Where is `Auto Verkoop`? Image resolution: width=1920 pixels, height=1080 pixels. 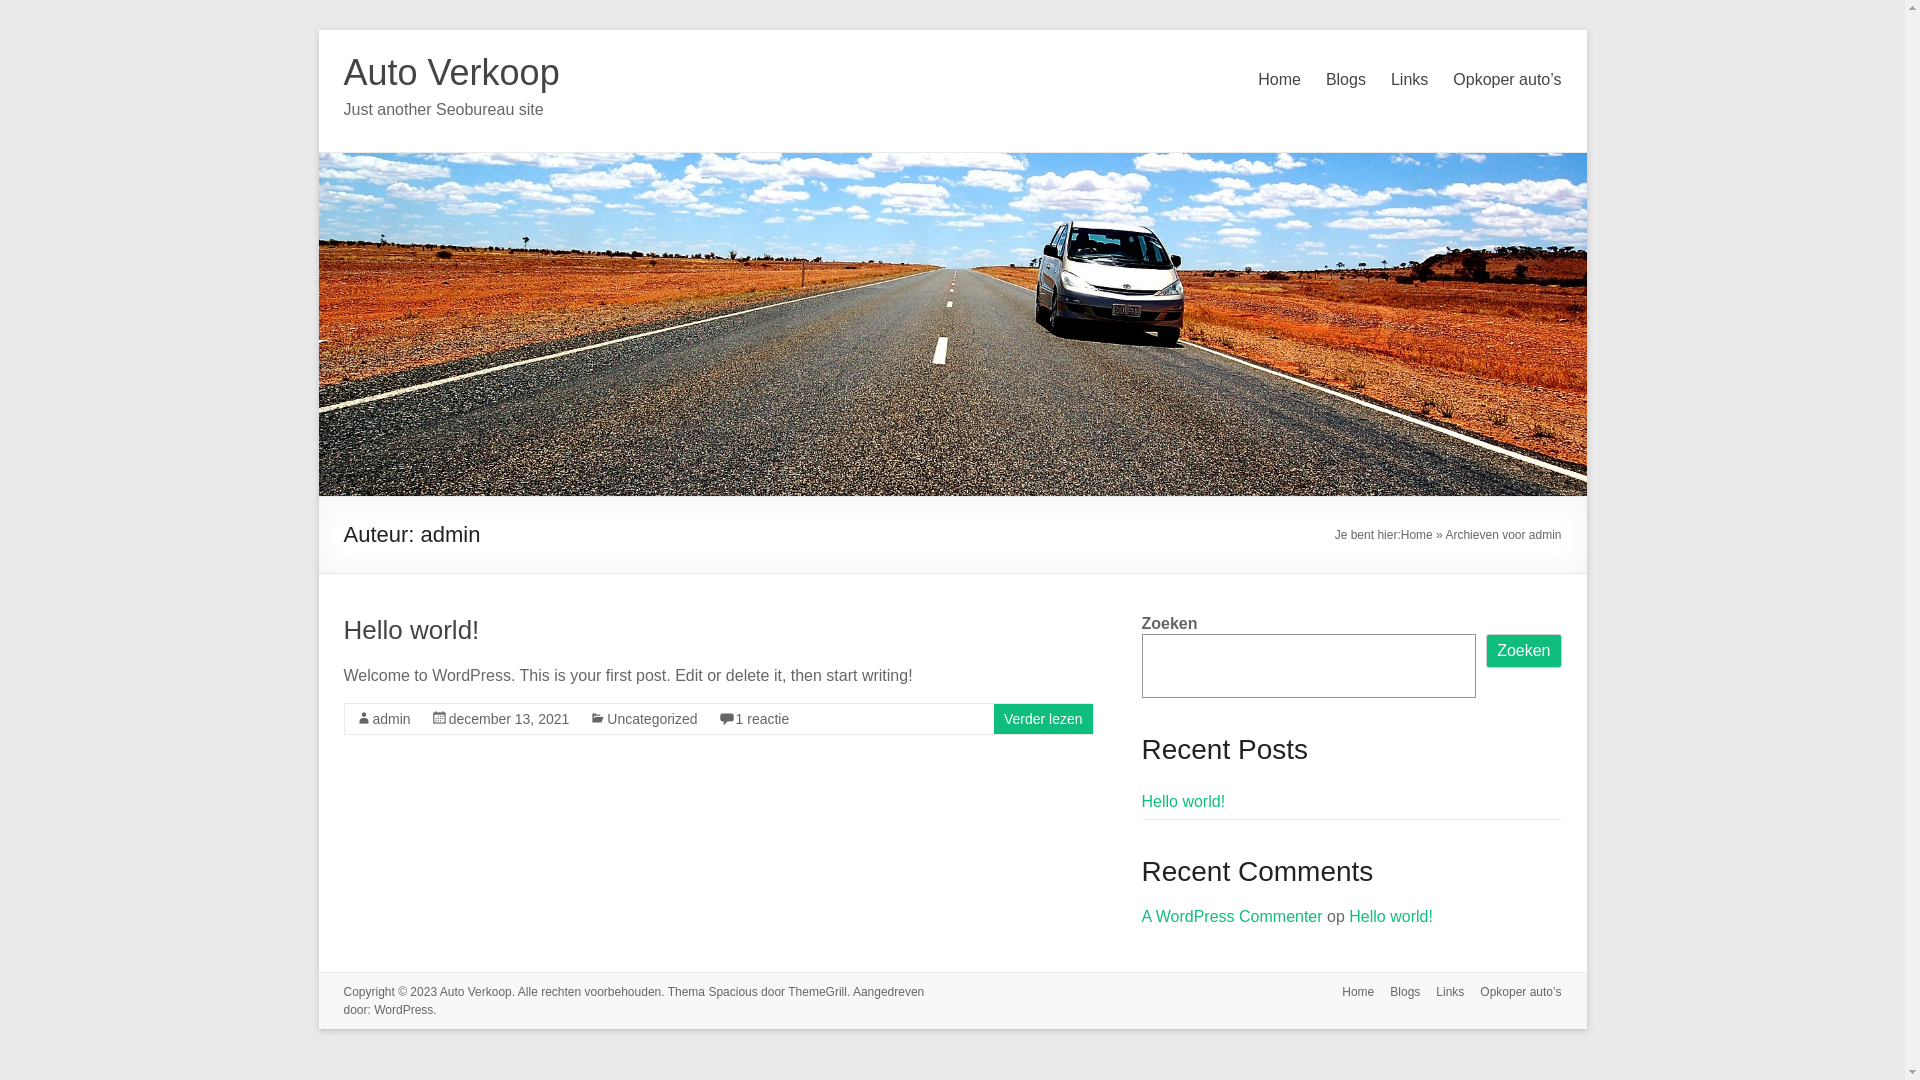 Auto Verkoop is located at coordinates (476, 992).